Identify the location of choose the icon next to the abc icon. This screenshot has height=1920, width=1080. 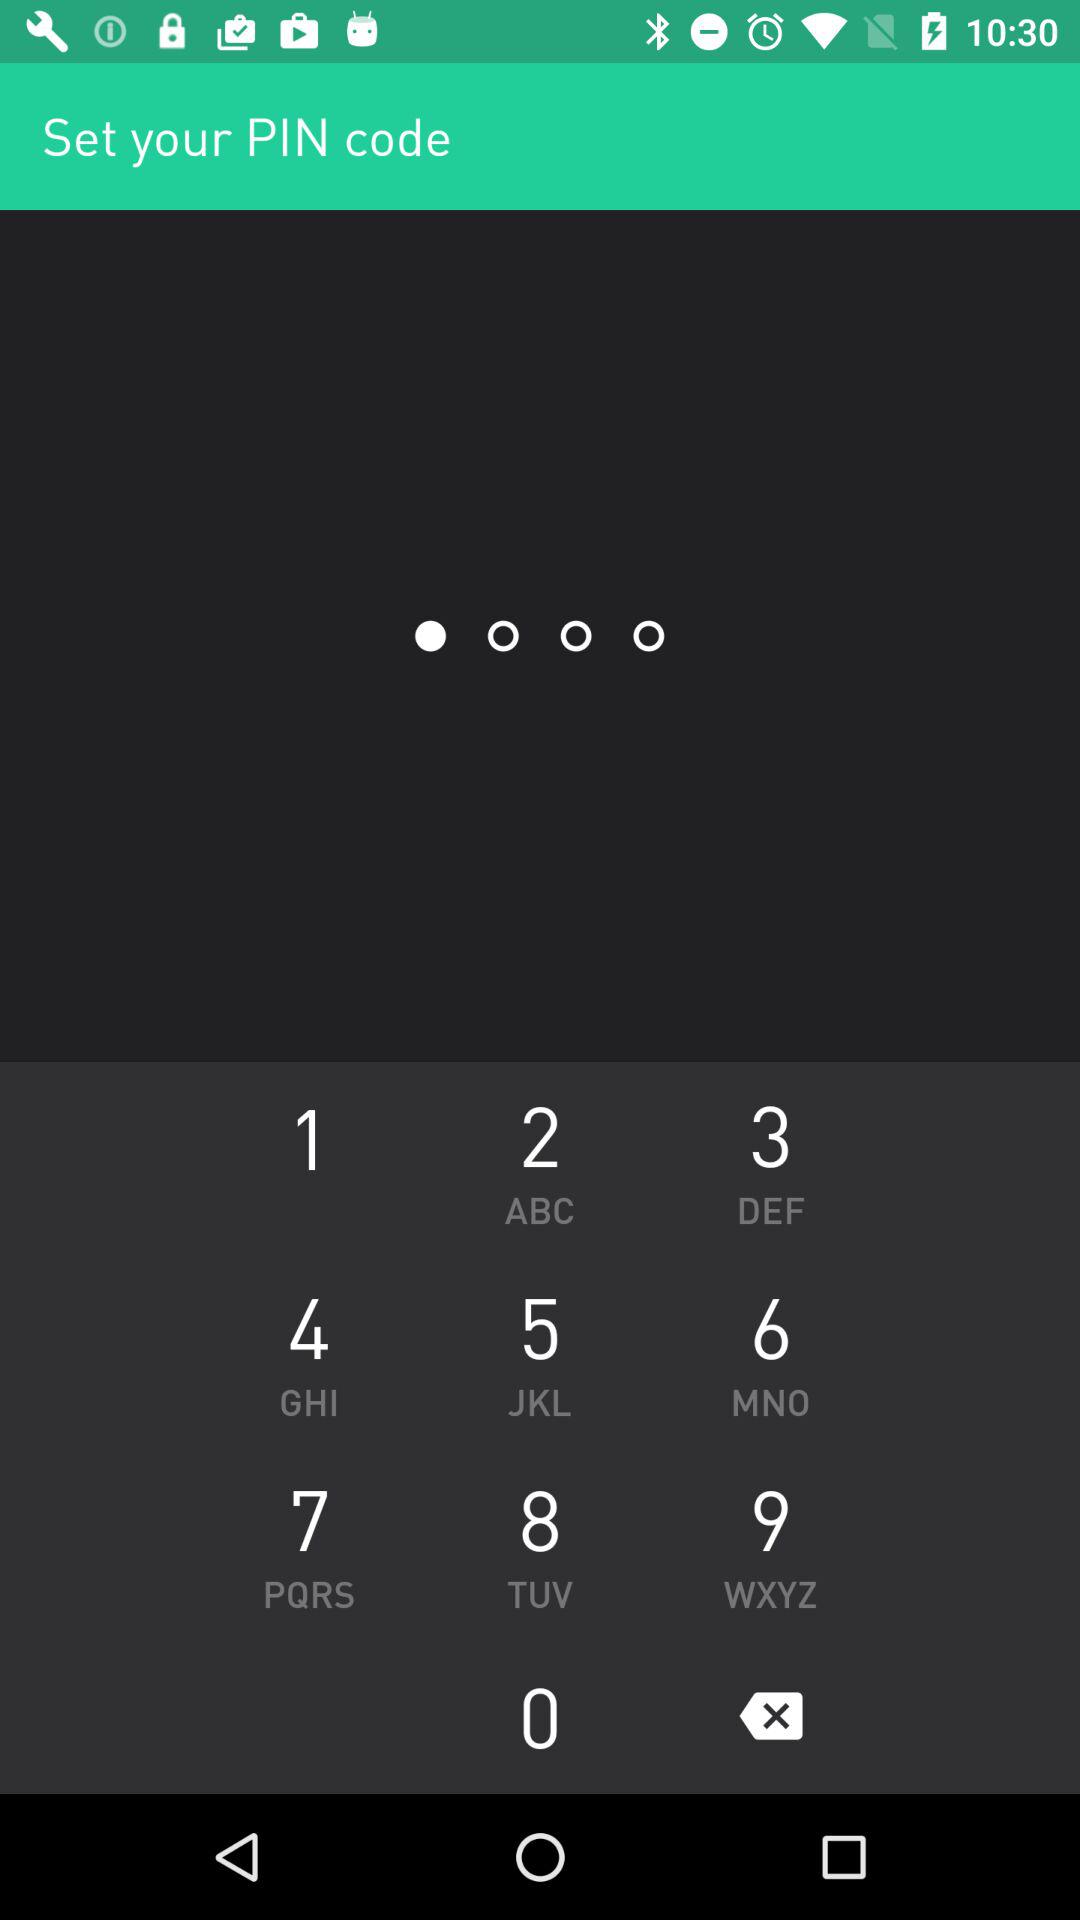
(308, 1158).